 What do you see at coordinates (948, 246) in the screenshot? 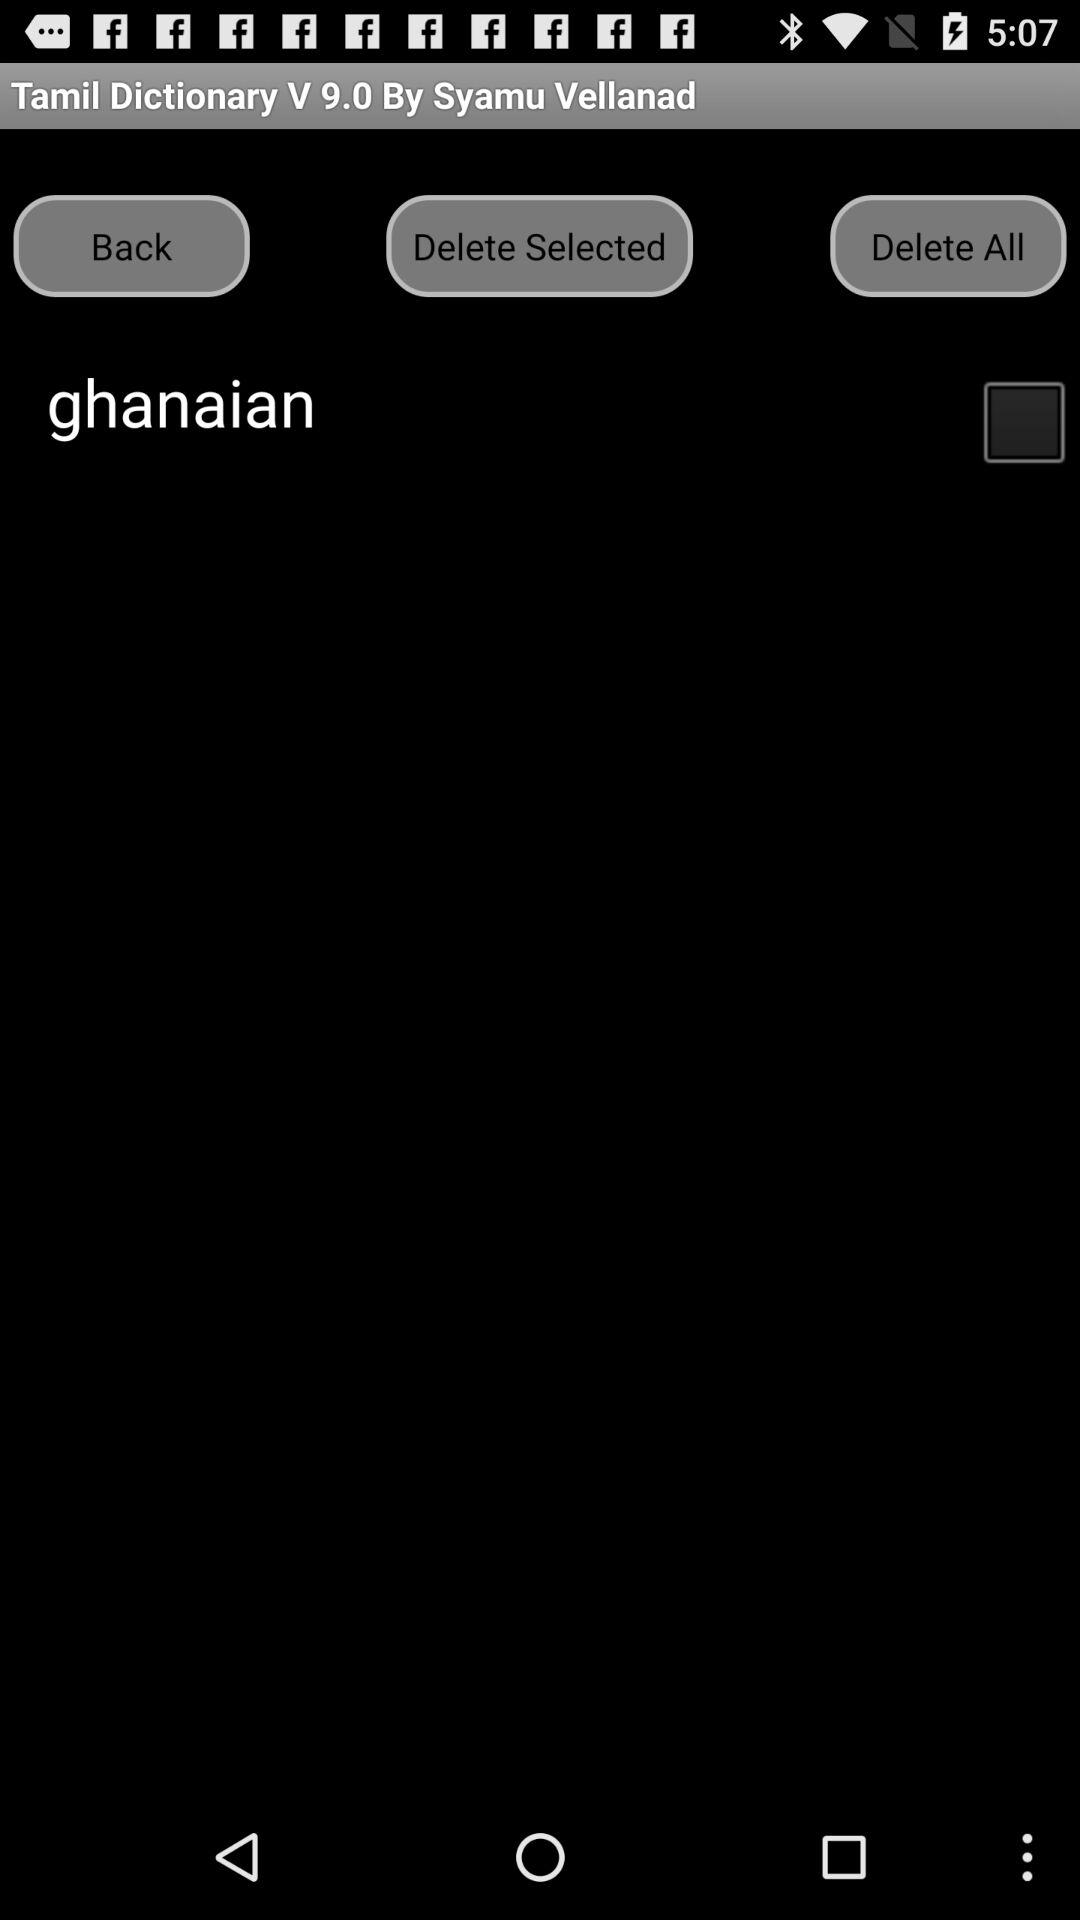
I see `press the button to the right of the delete selected icon` at bounding box center [948, 246].